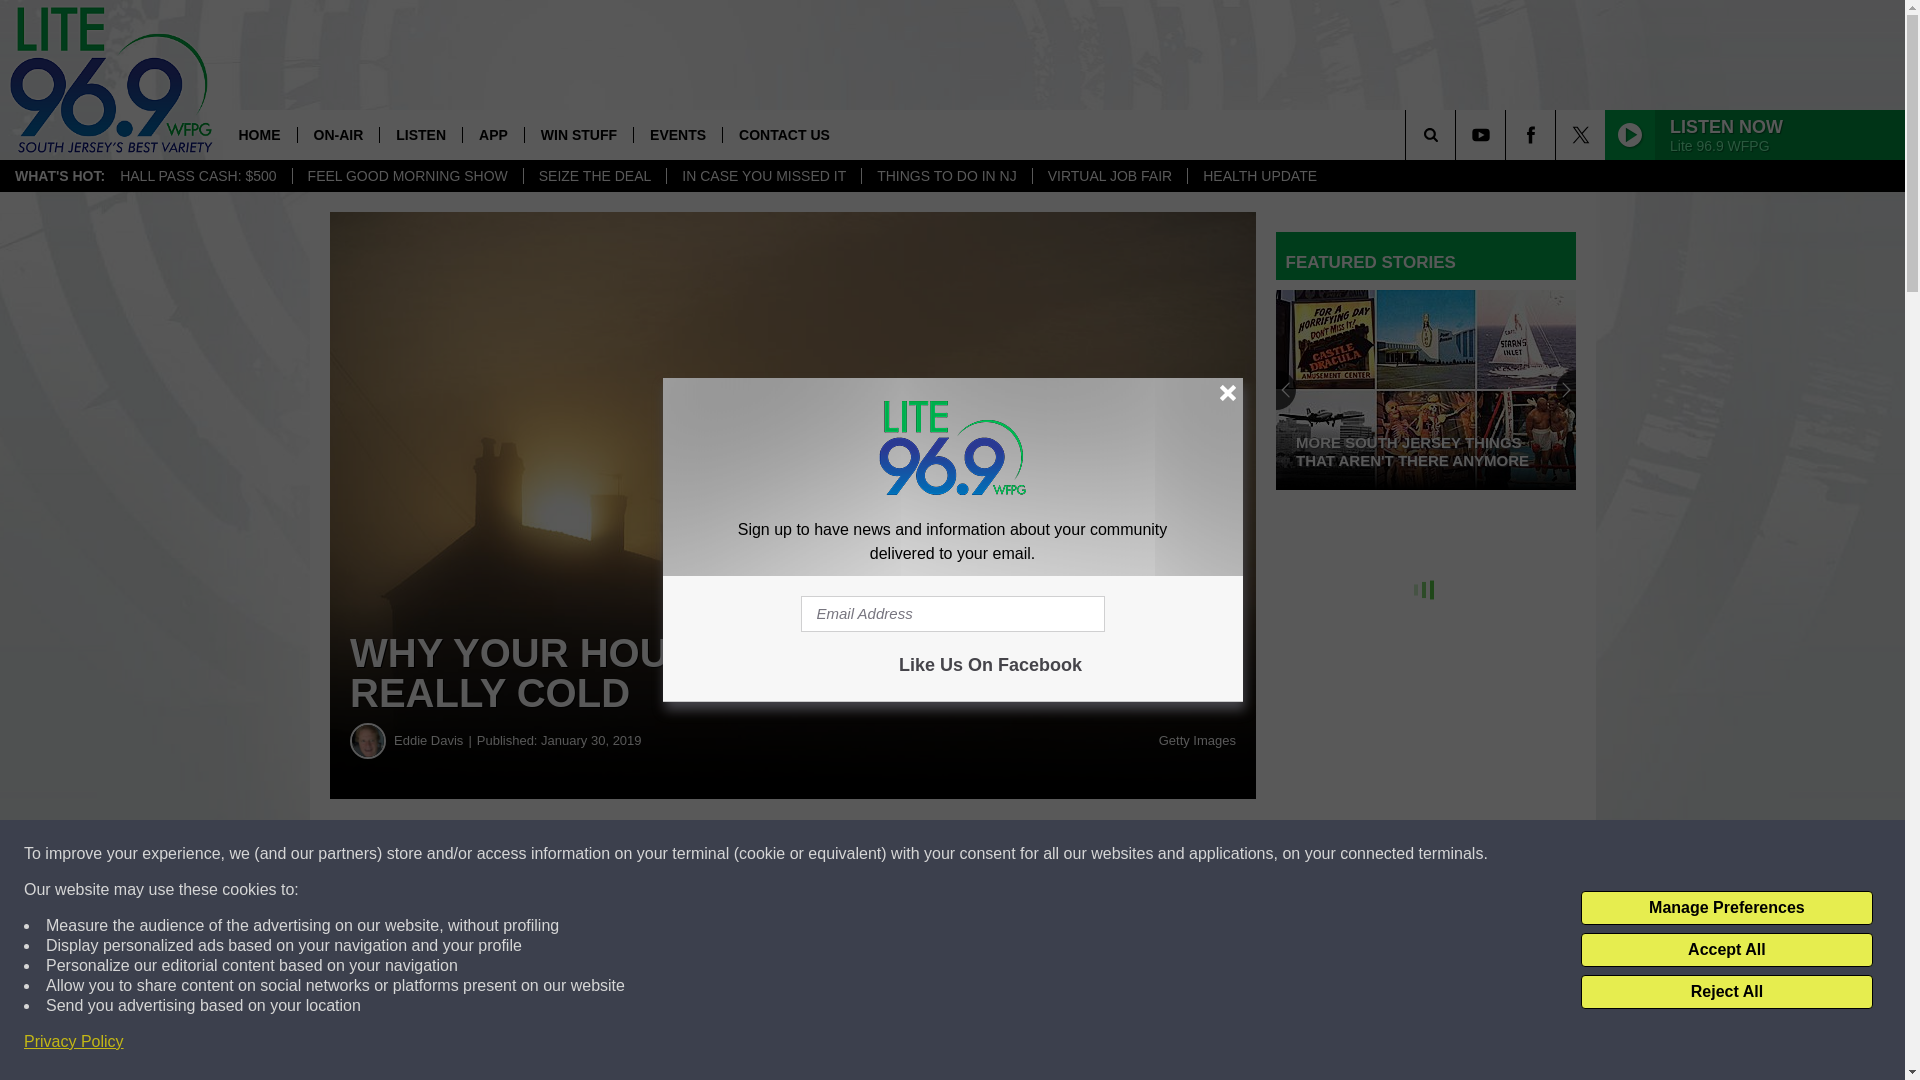 This screenshot has height=1080, width=1920. I want to click on SEIZE THE DEAL, so click(594, 176).